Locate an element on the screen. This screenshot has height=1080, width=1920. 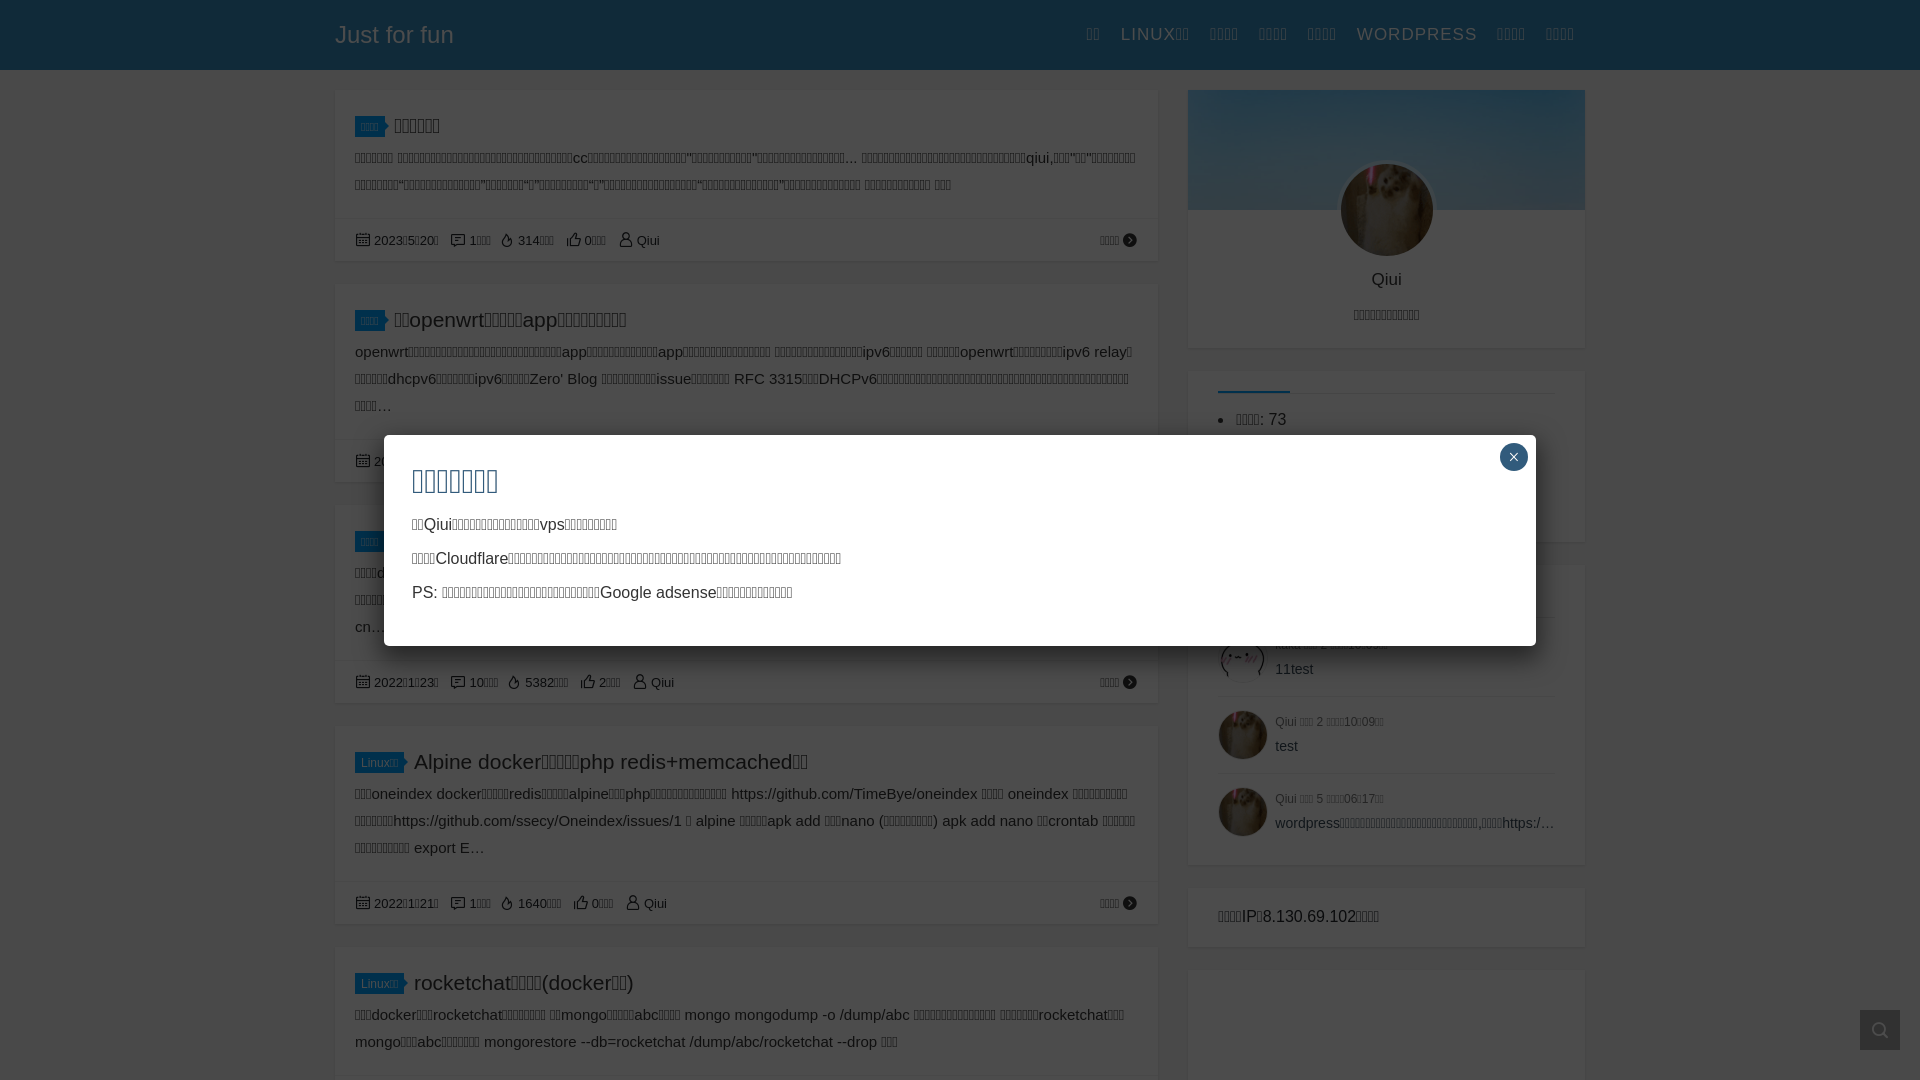
Just for fun is located at coordinates (402, 34).